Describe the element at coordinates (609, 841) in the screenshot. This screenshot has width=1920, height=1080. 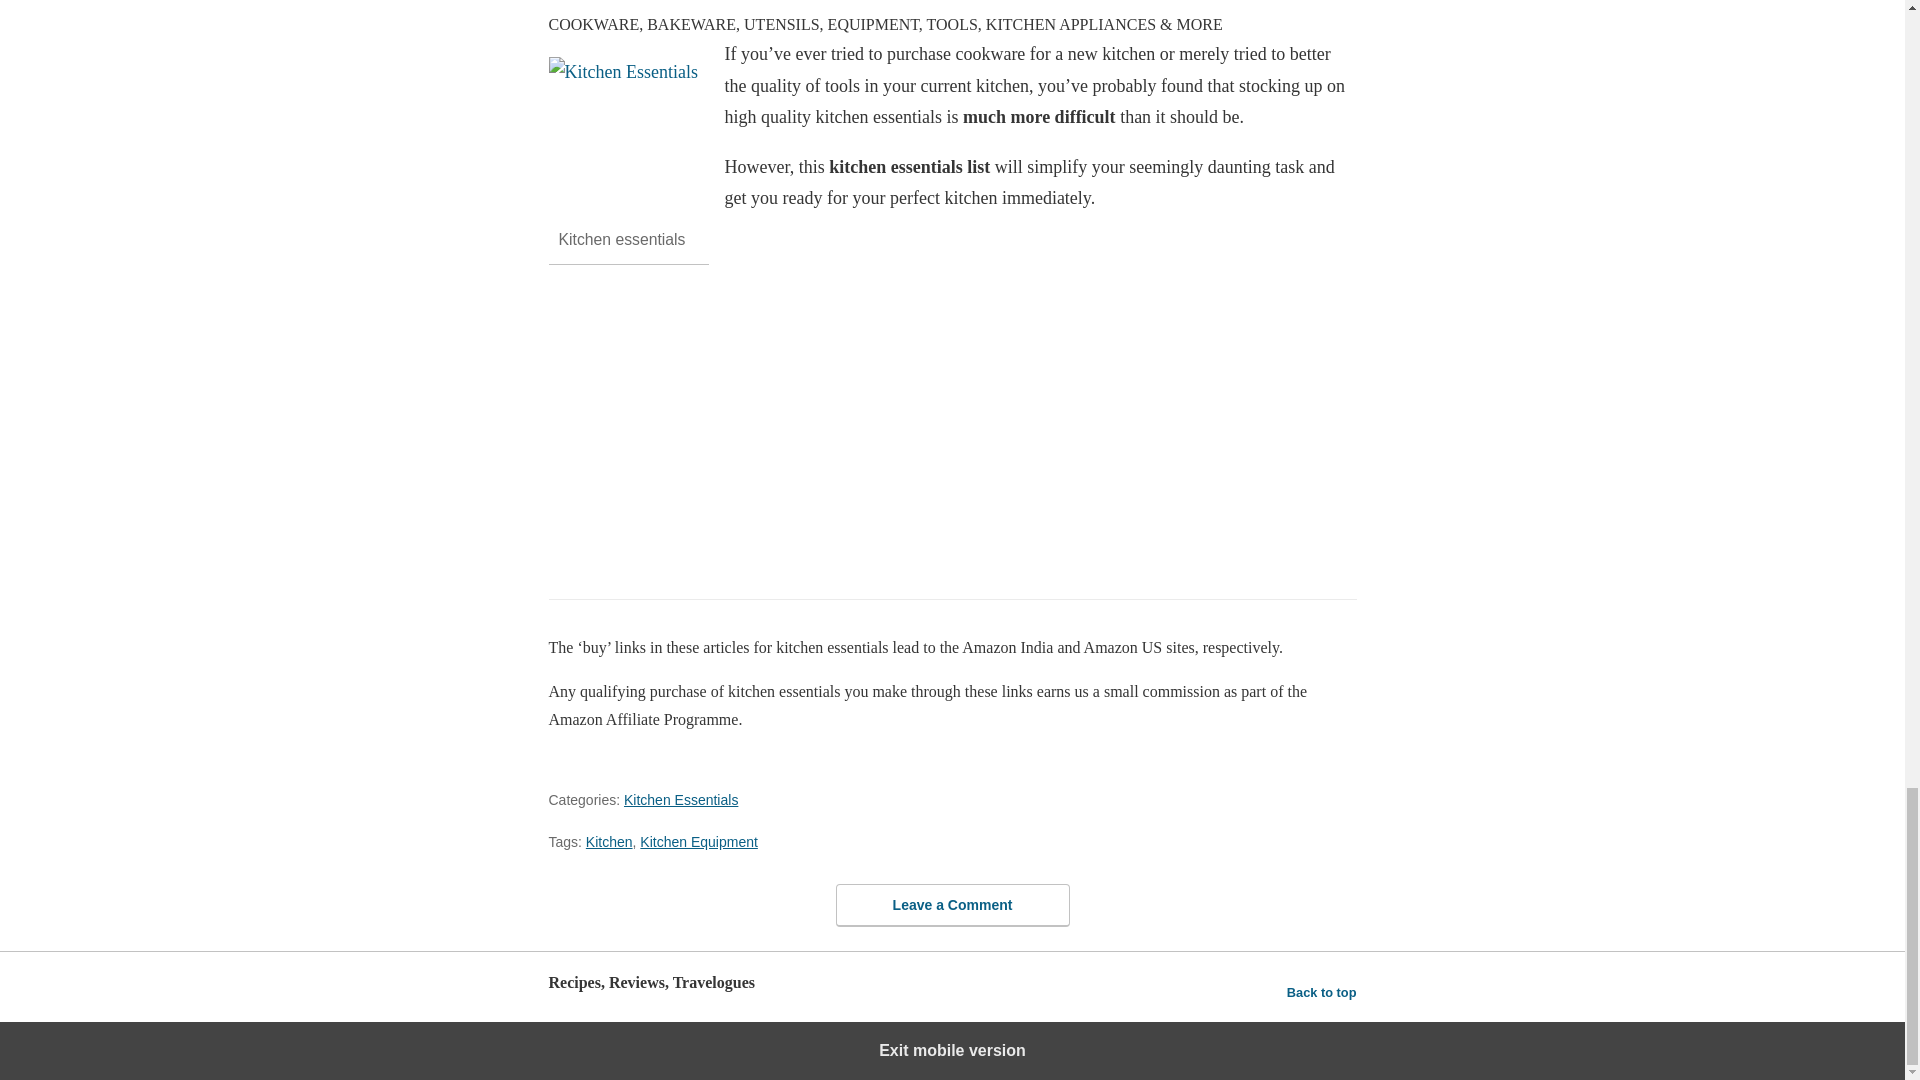
I see `Kitchen` at that location.